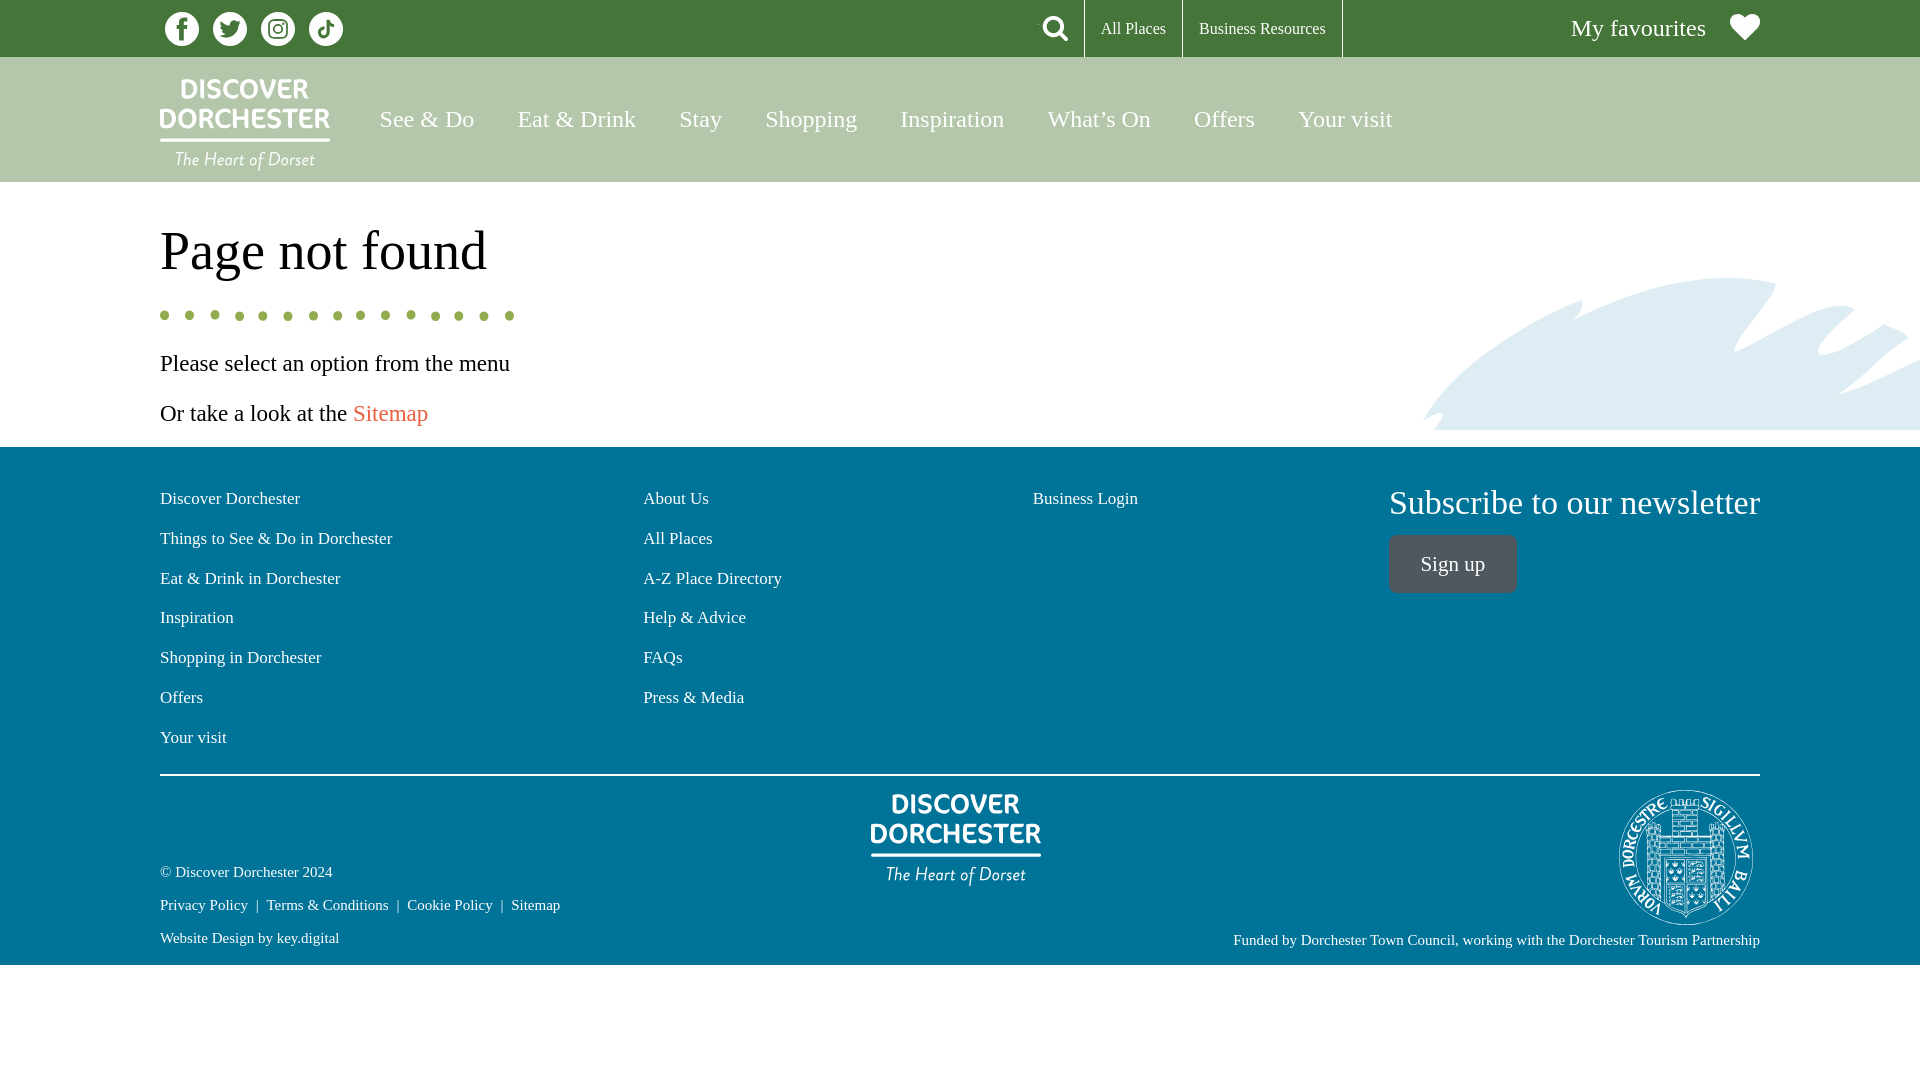  What do you see at coordinates (1141, 28) in the screenshot?
I see `All Places` at bounding box center [1141, 28].